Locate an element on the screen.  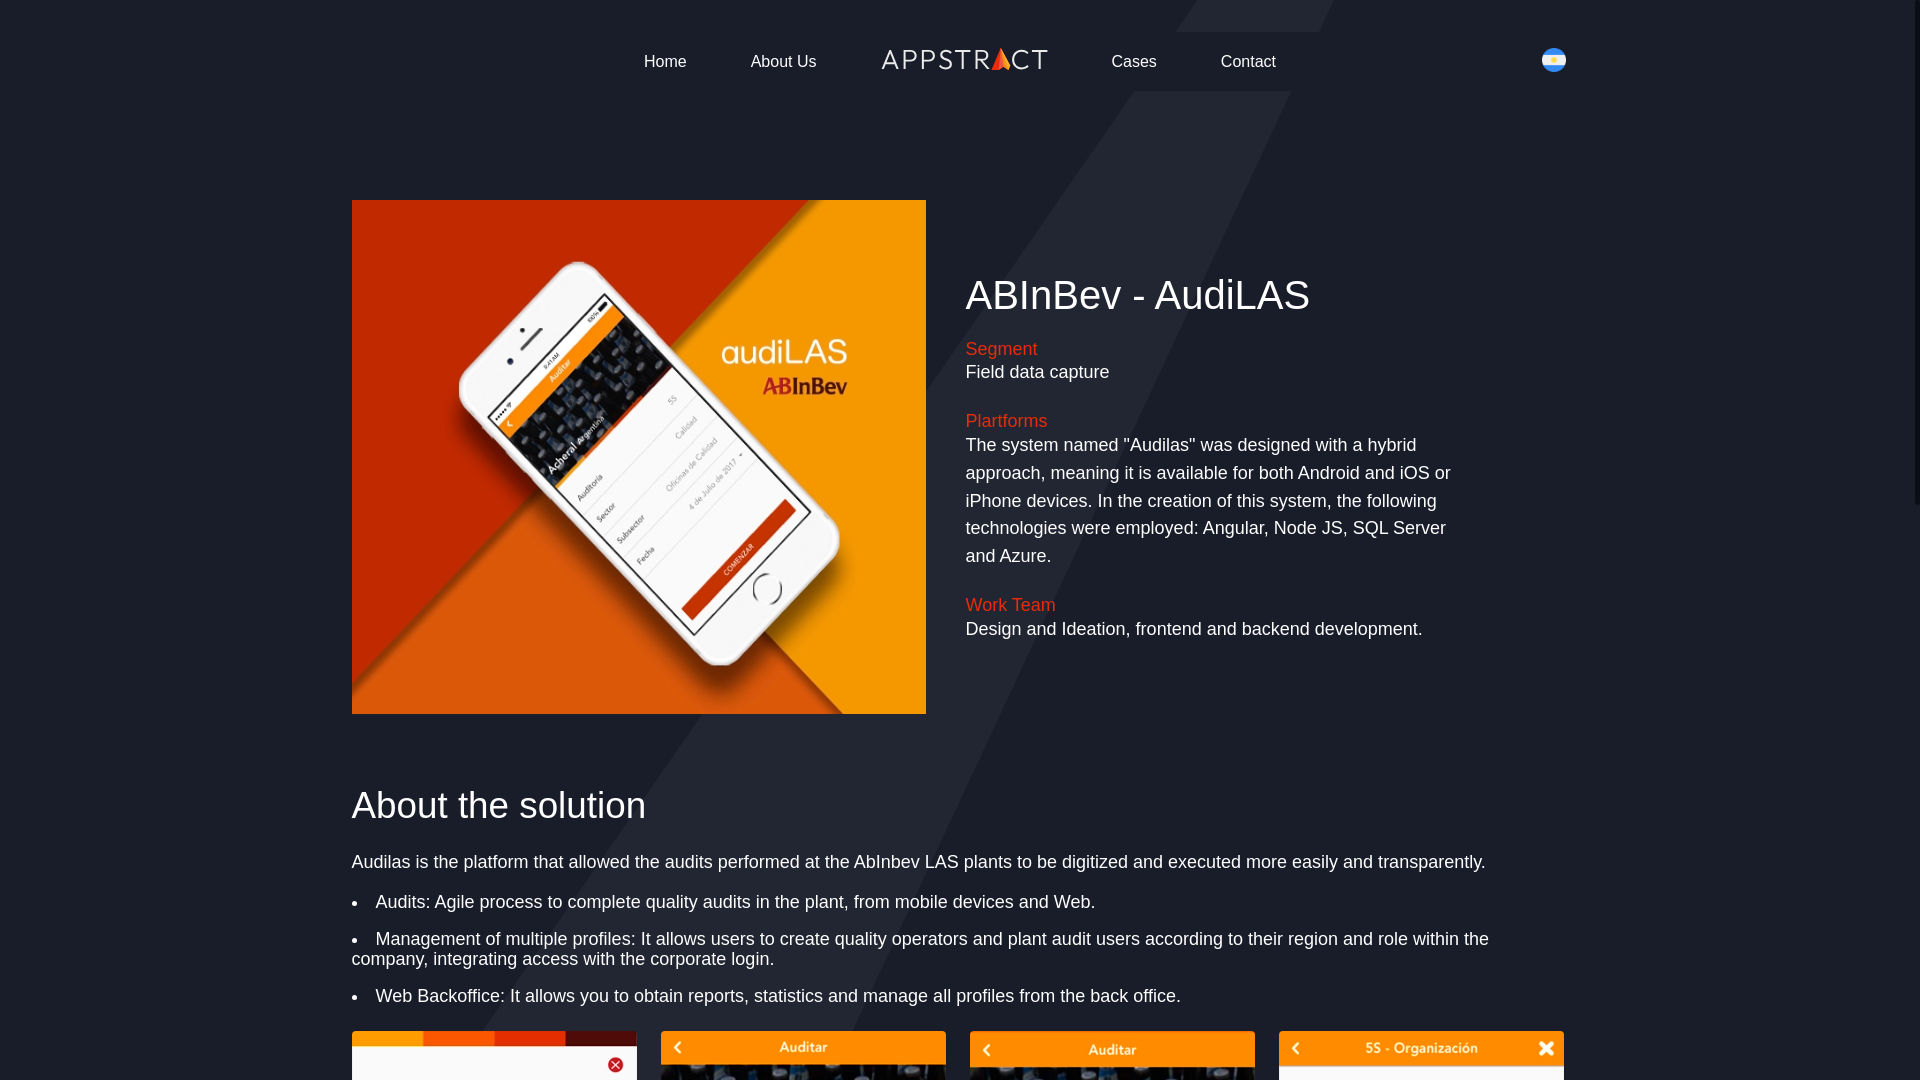
About Us is located at coordinates (784, 60).